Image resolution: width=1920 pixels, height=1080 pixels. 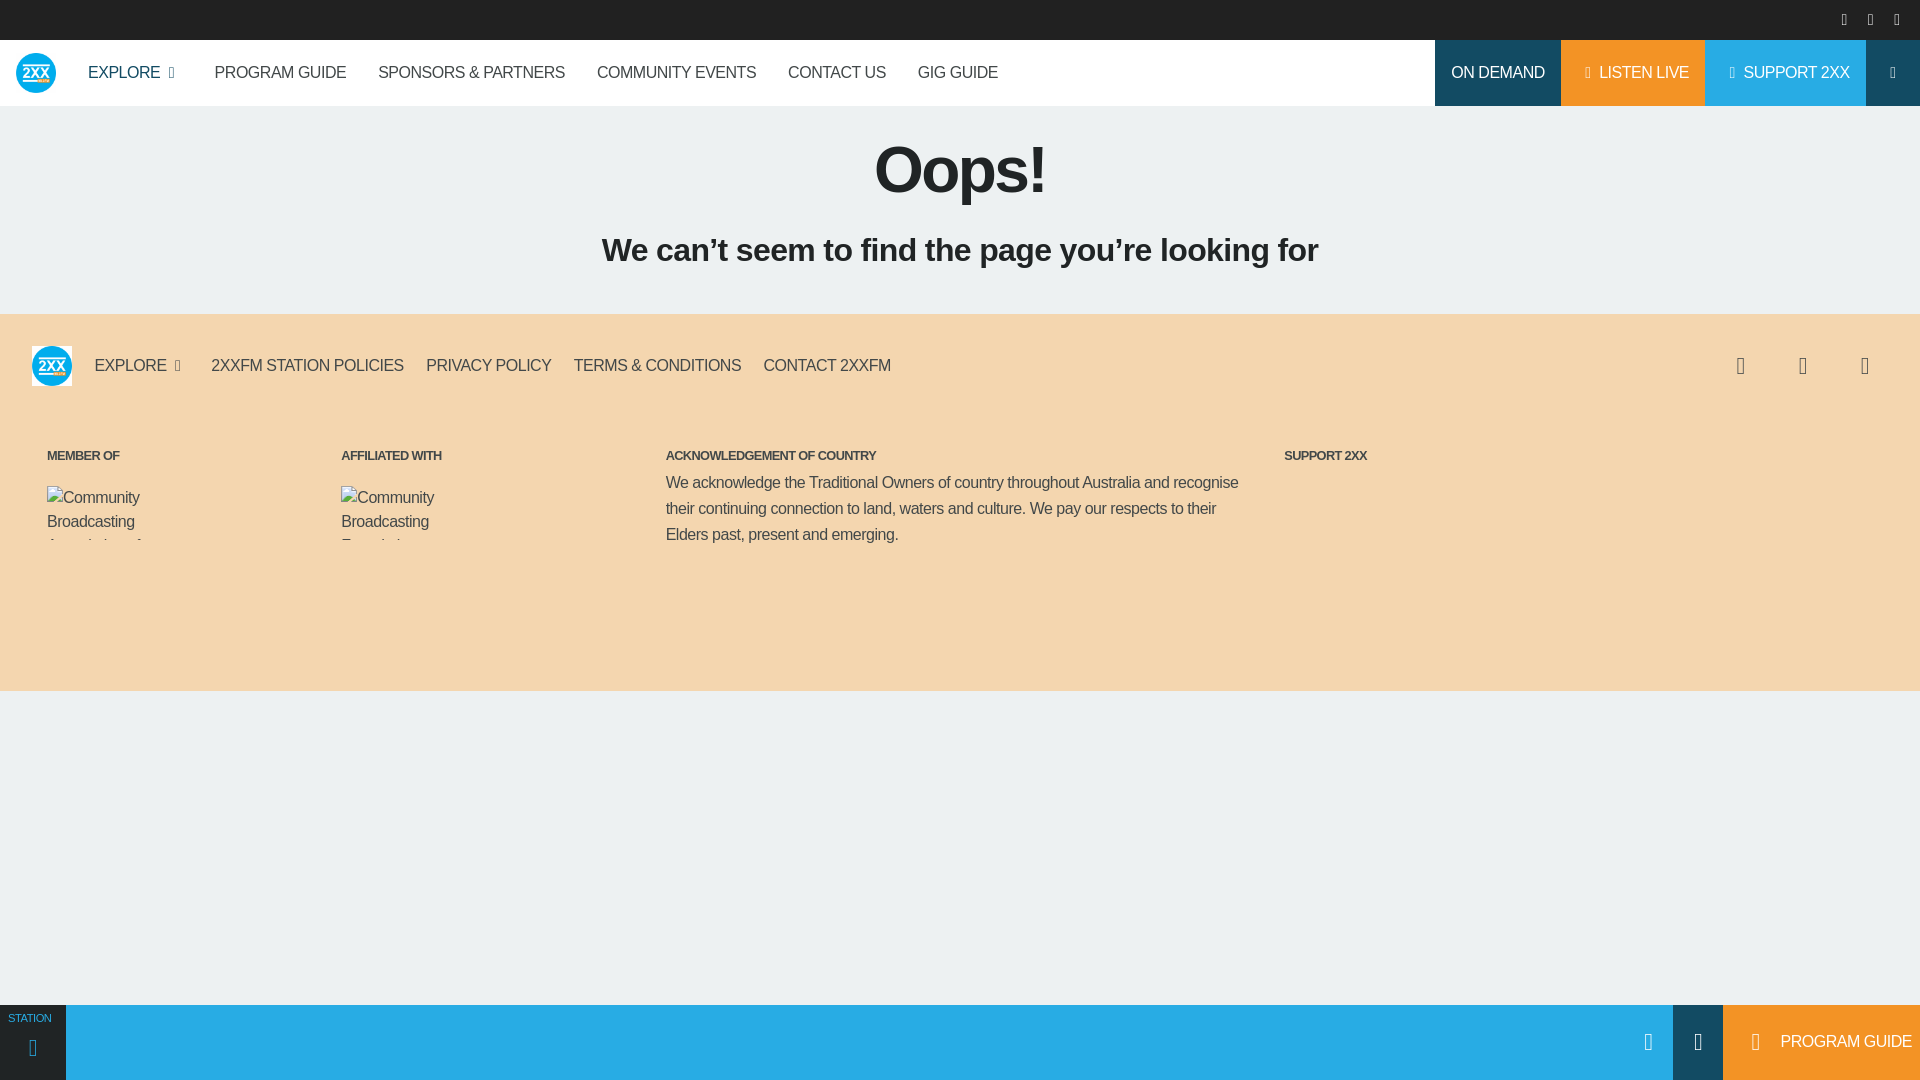 What do you see at coordinates (280, 72) in the screenshot?
I see `PROGRAM GUIDE` at bounding box center [280, 72].